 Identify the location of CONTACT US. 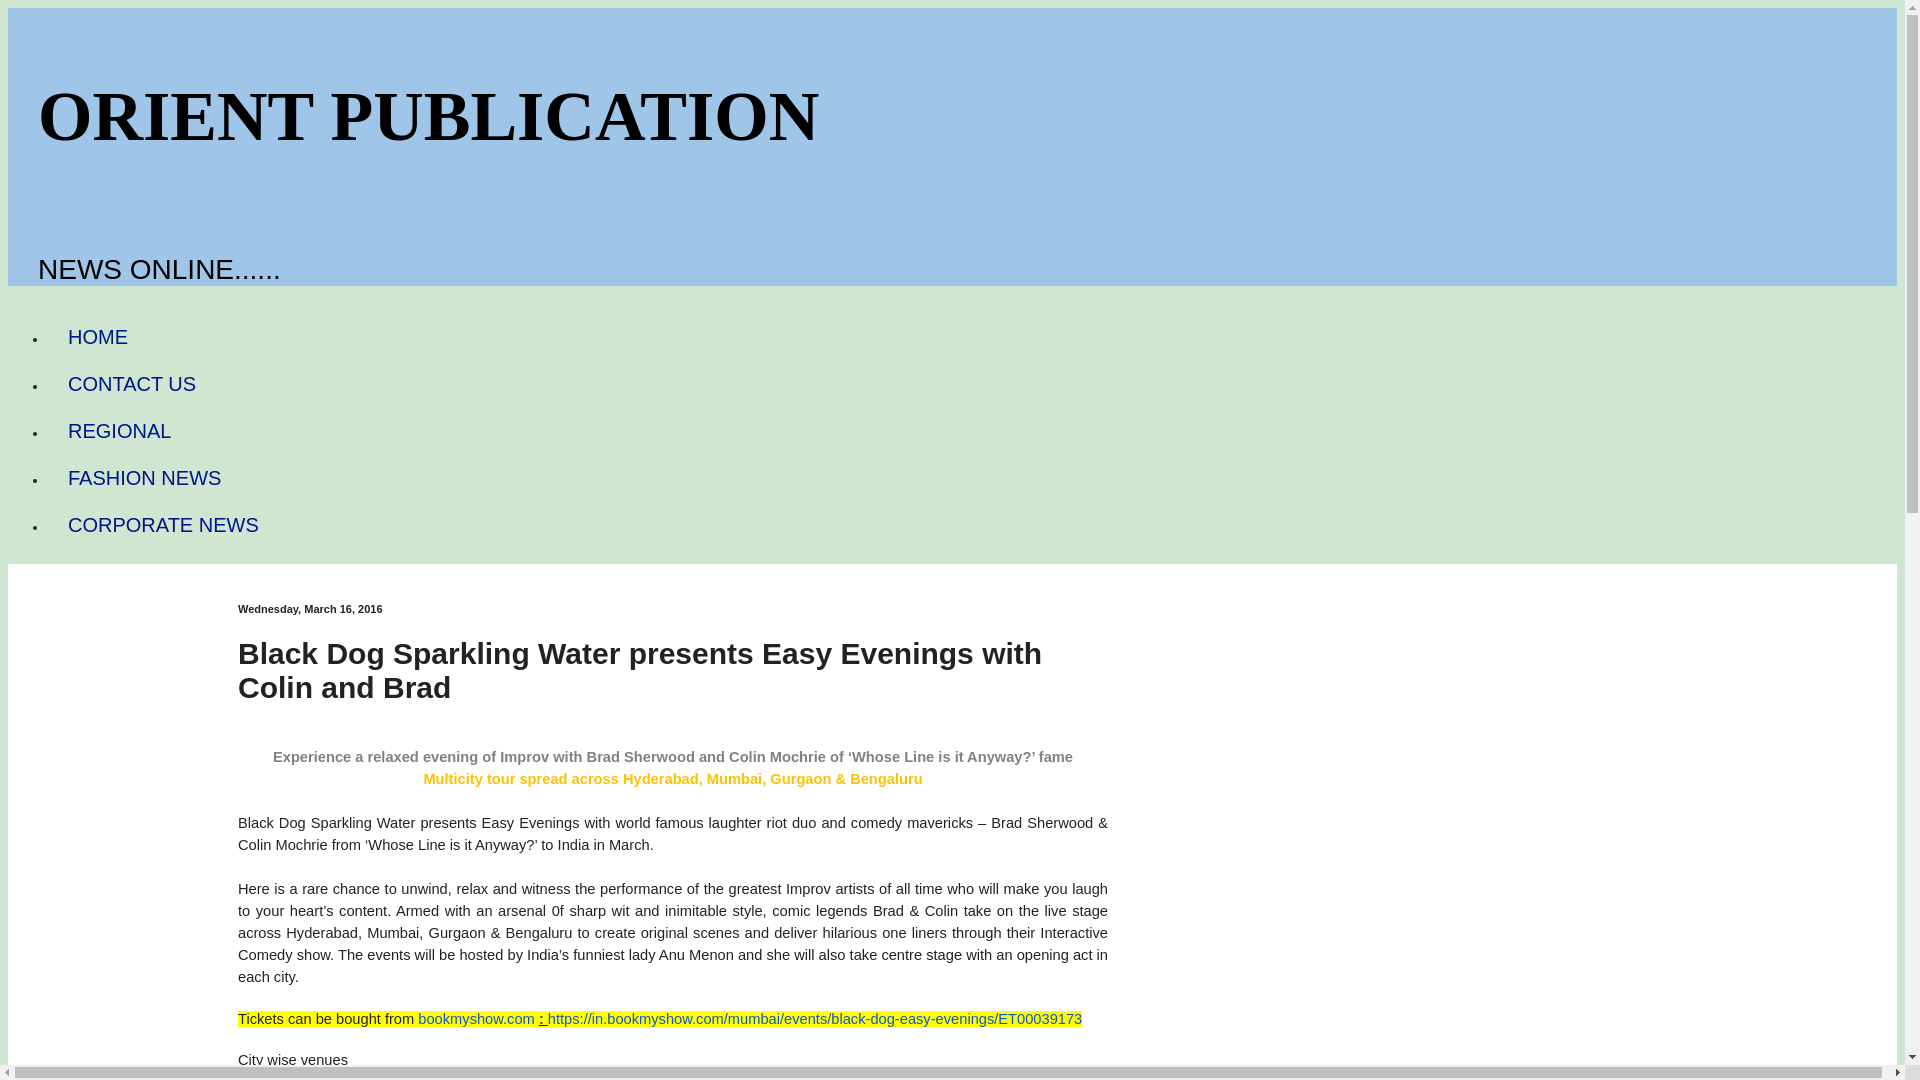
(132, 384).